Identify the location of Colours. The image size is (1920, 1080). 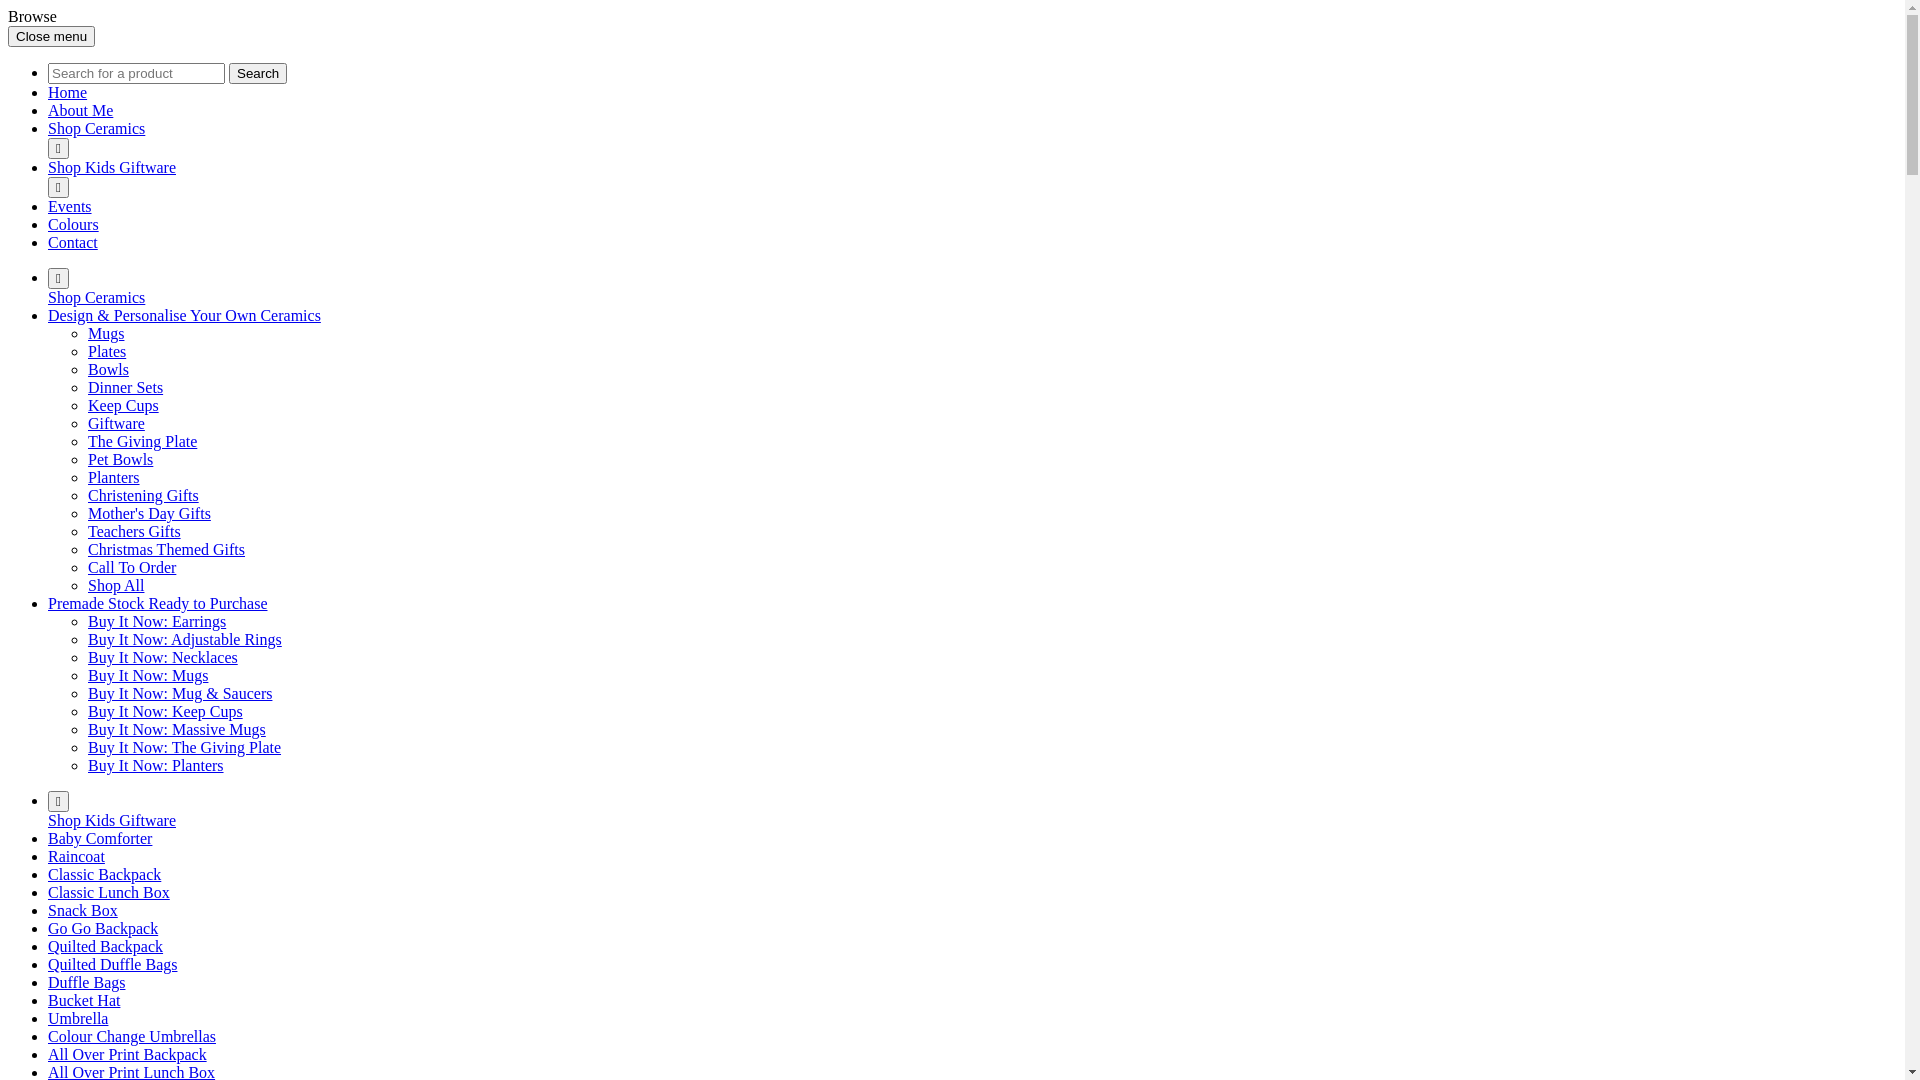
(74, 224).